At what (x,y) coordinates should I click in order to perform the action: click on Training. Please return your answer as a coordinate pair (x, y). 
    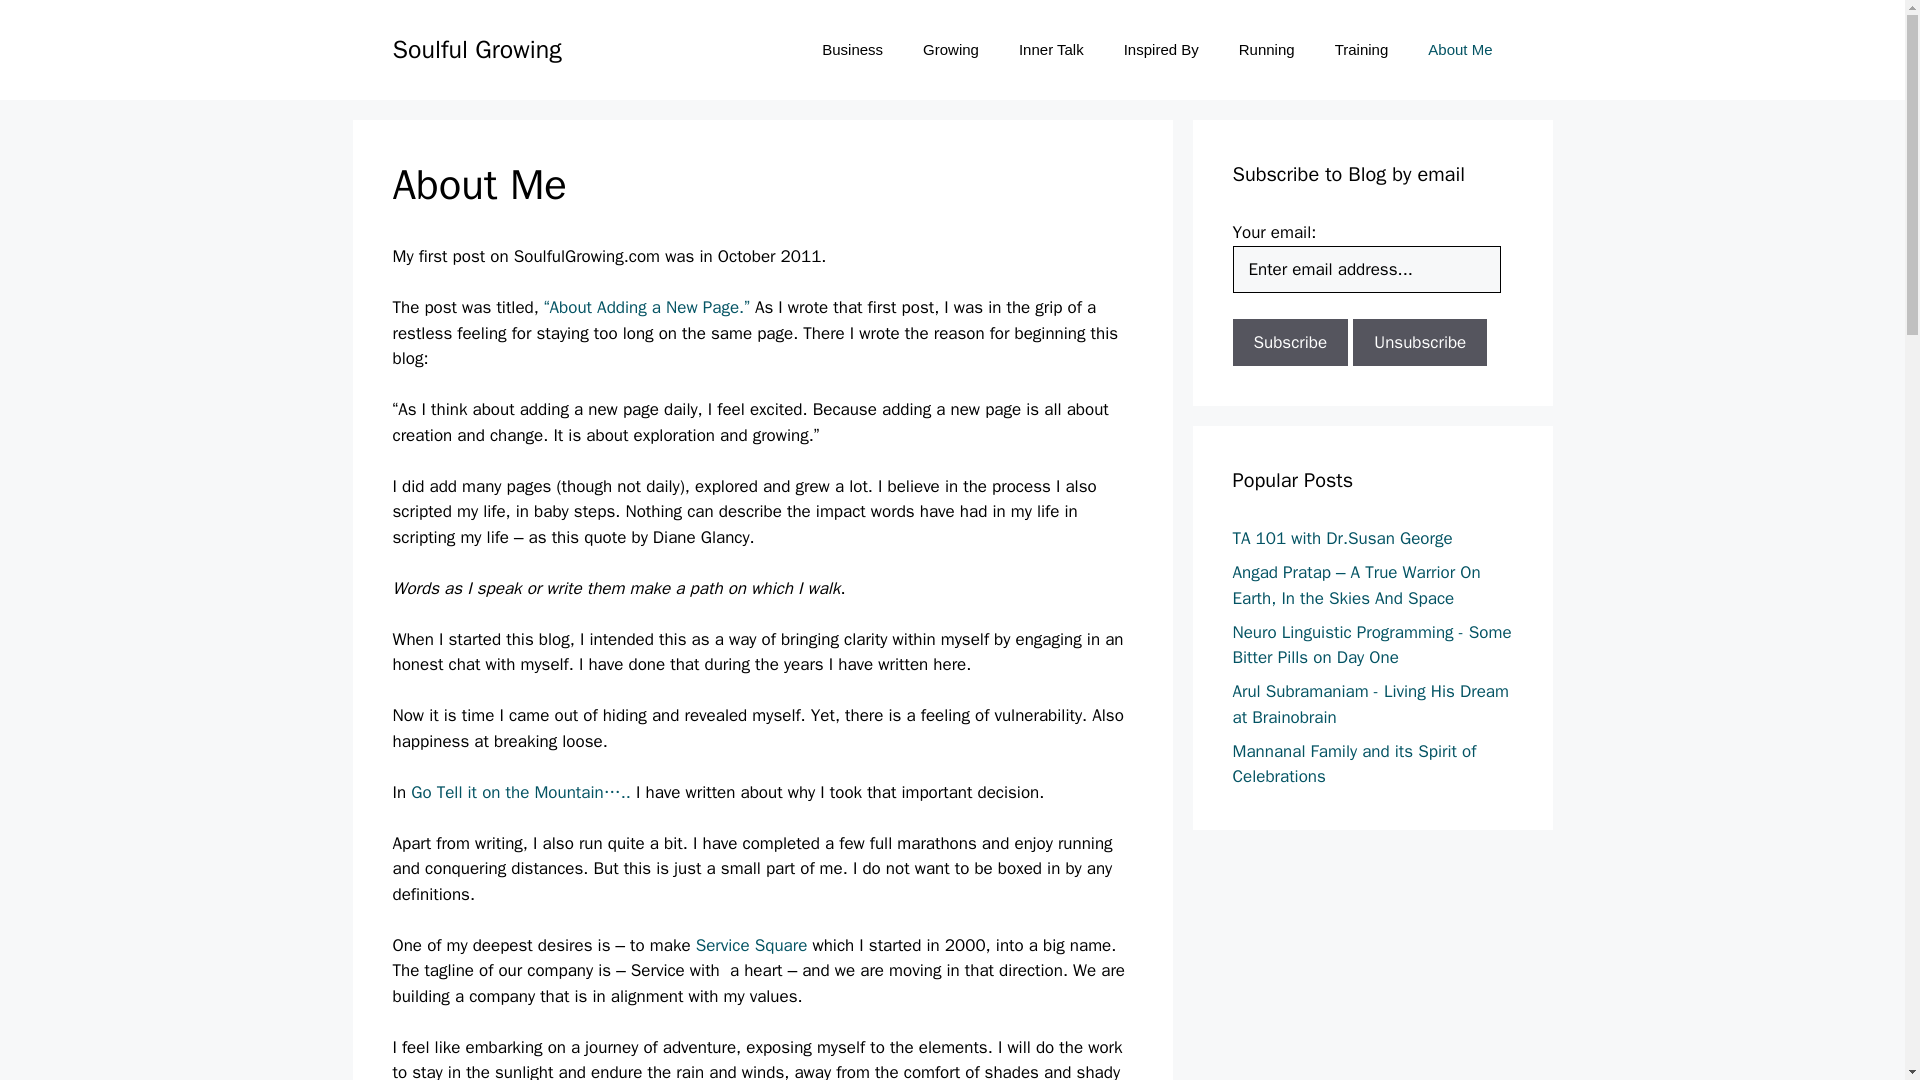
    Looking at the image, I should click on (1362, 50).